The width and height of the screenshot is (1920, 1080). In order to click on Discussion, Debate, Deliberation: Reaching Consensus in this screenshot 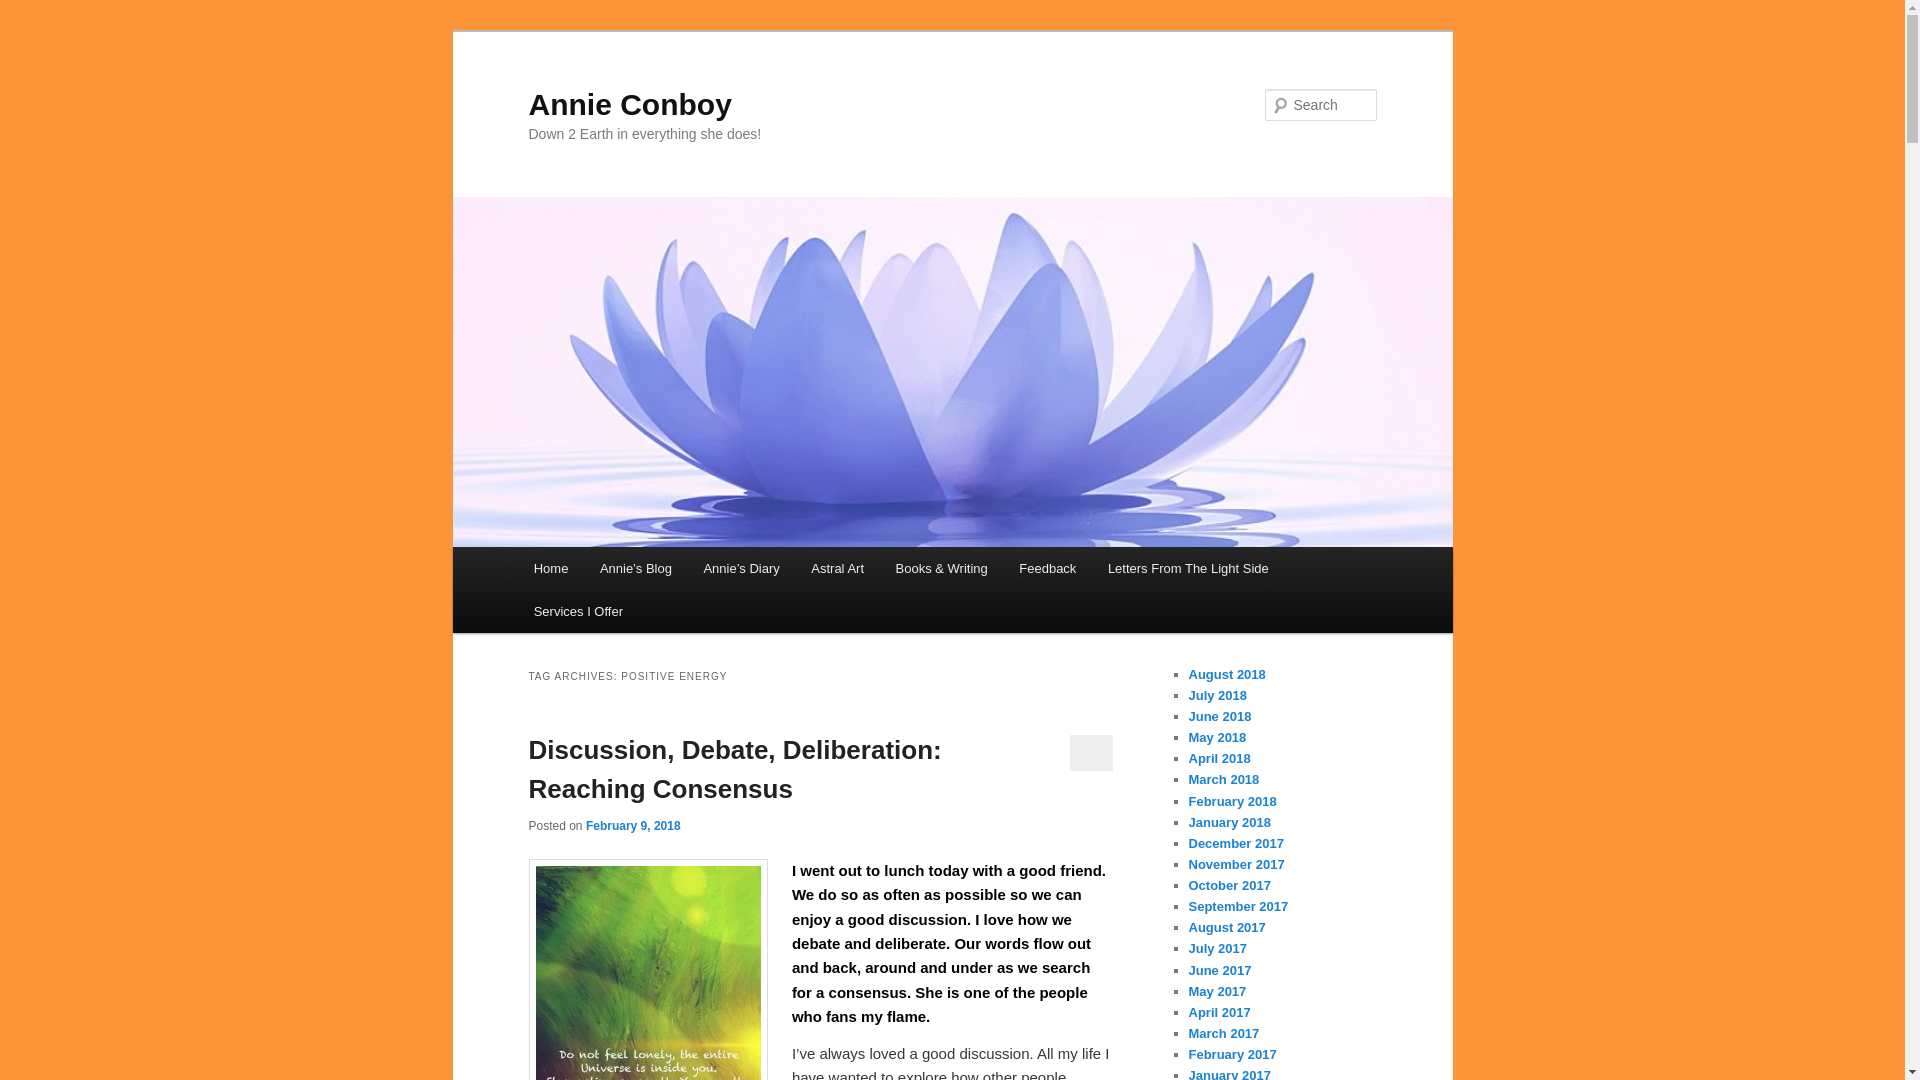, I will do `click(734, 769)`.